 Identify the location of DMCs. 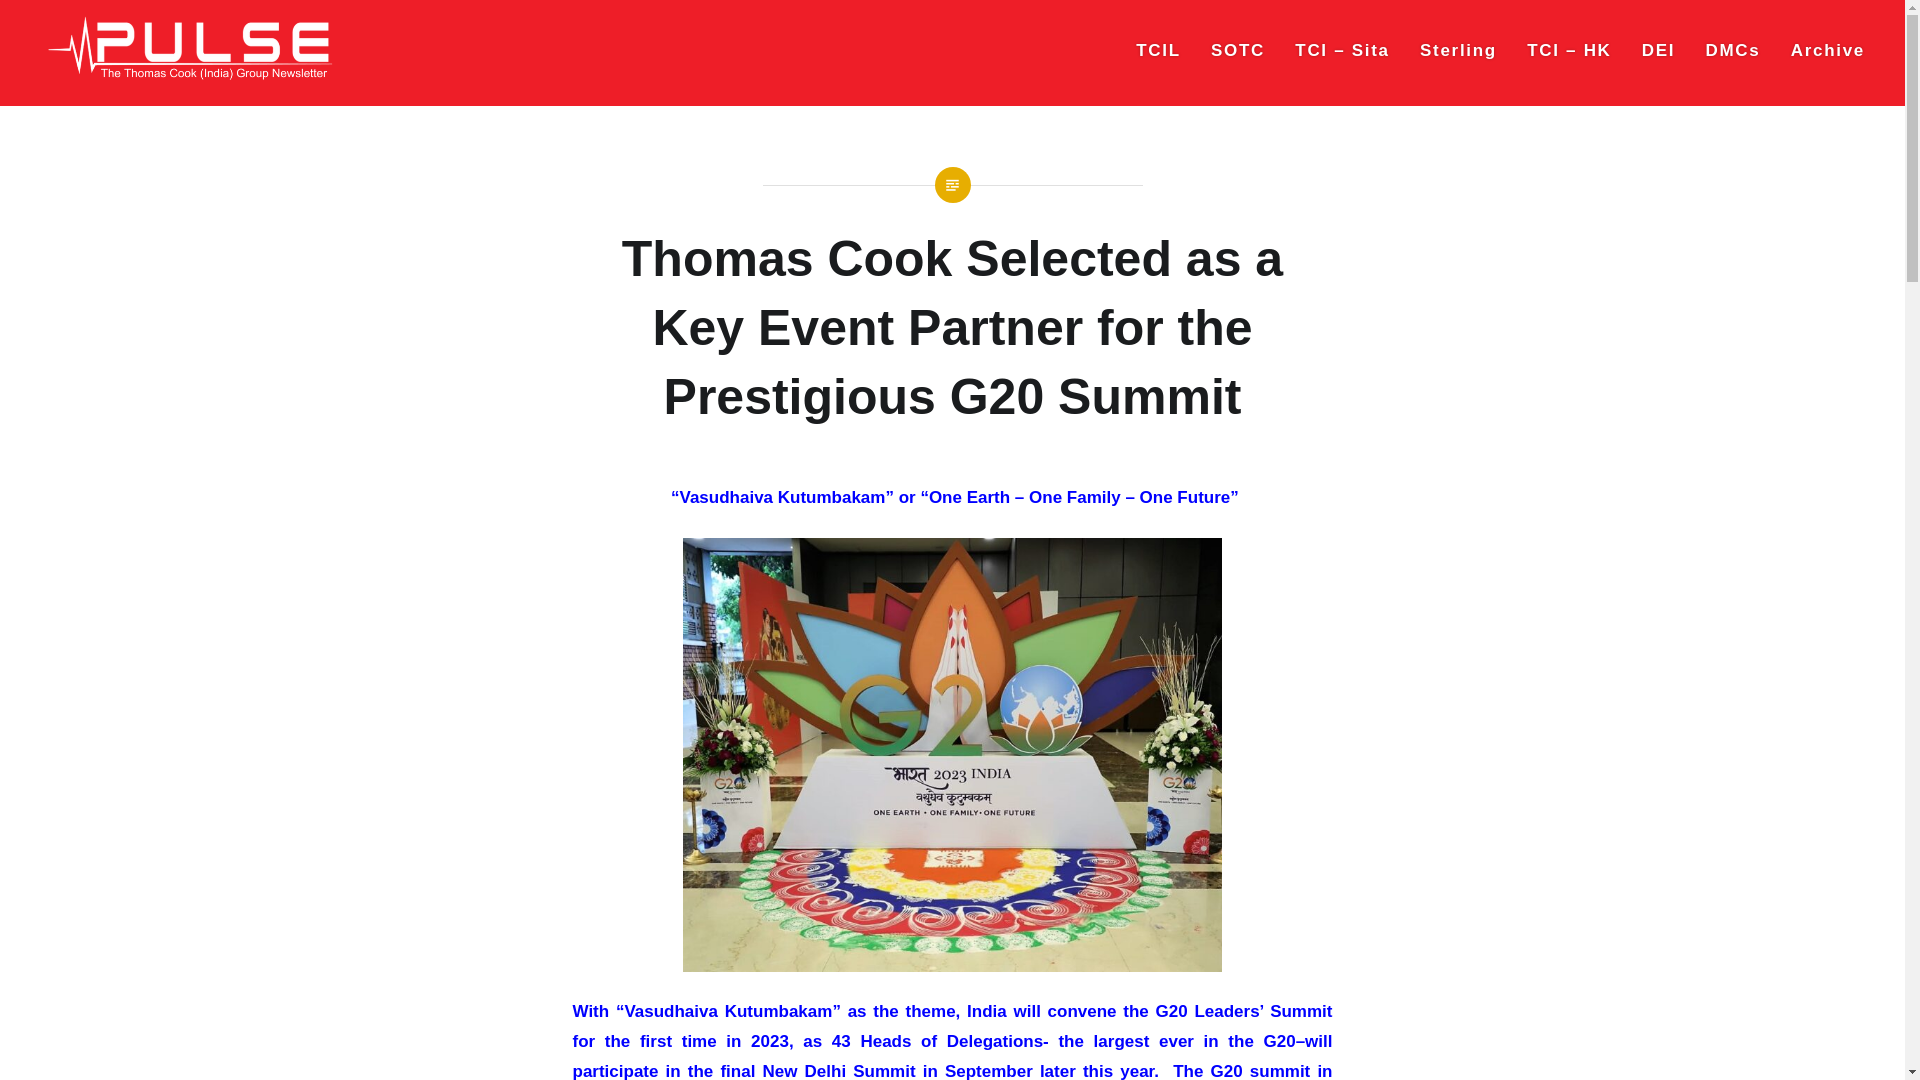
(1733, 50).